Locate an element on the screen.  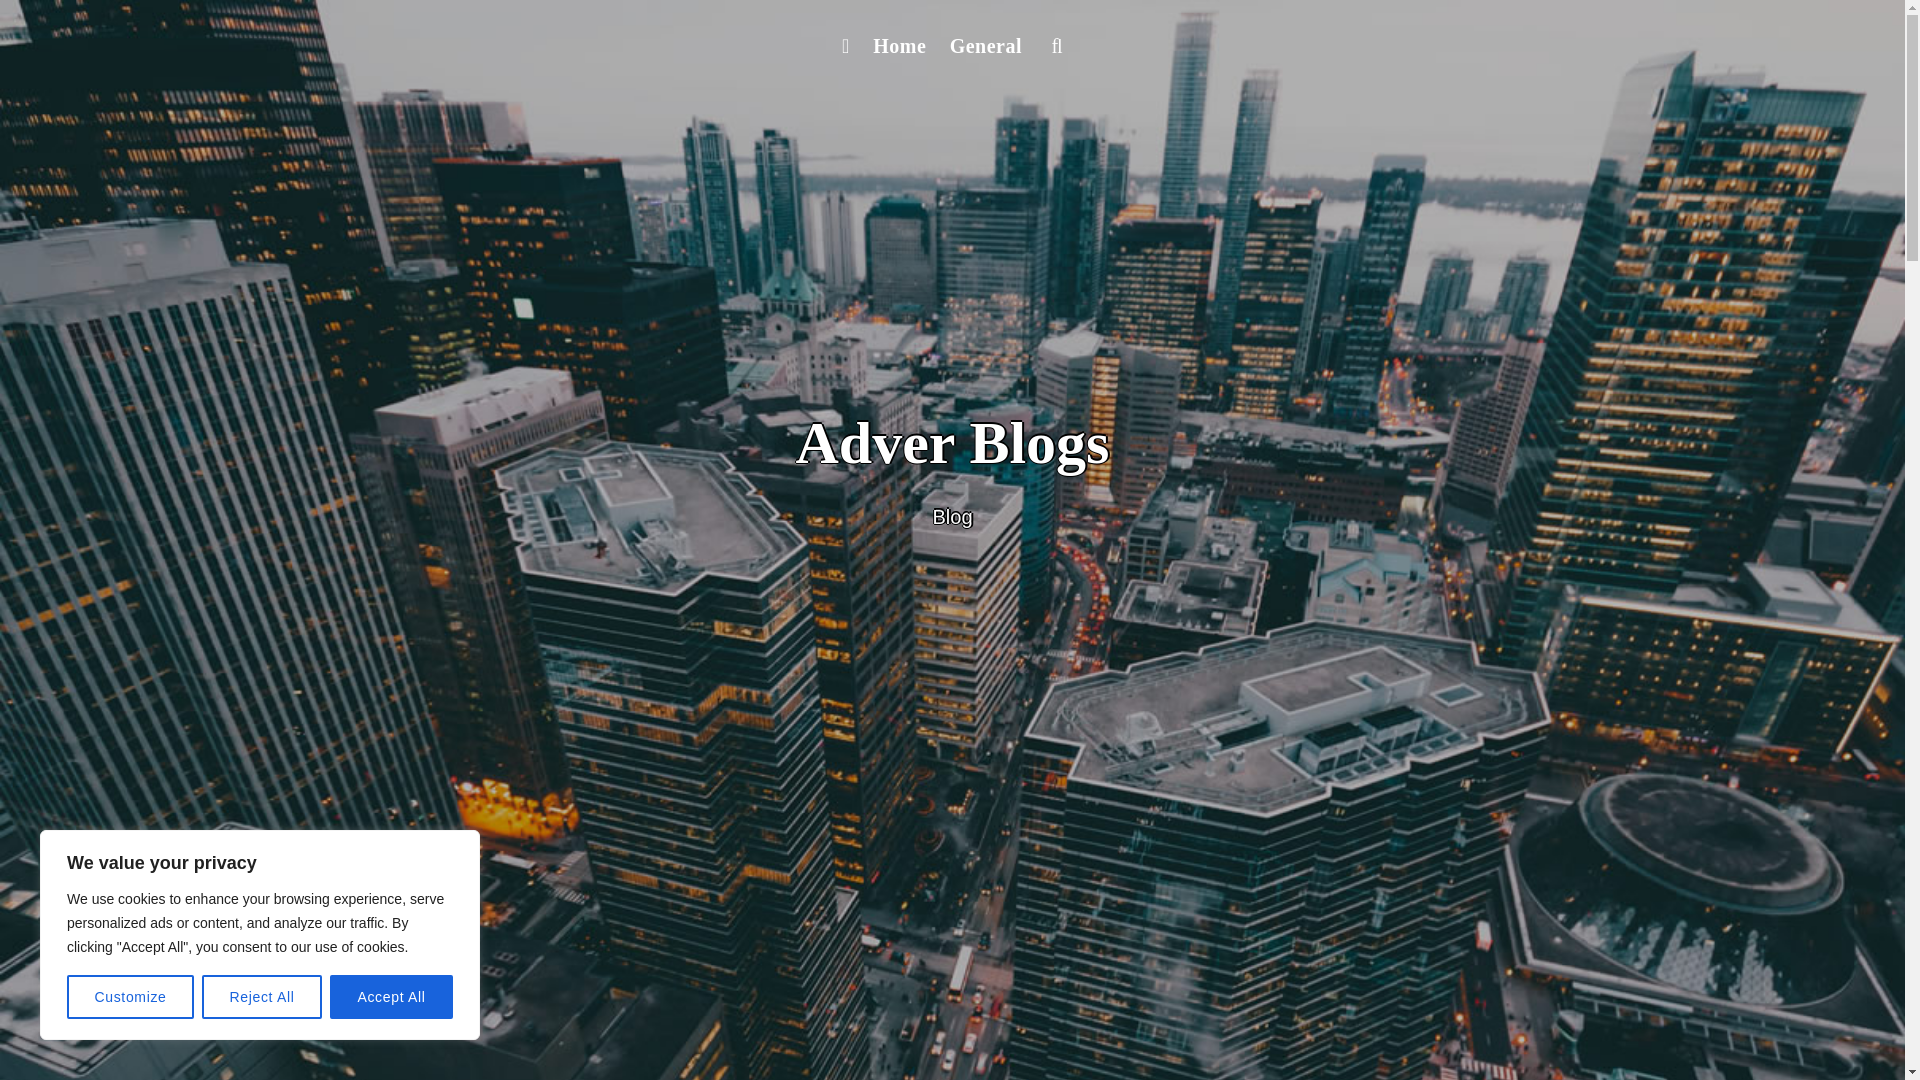
Home is located at coordinates (898, 46).